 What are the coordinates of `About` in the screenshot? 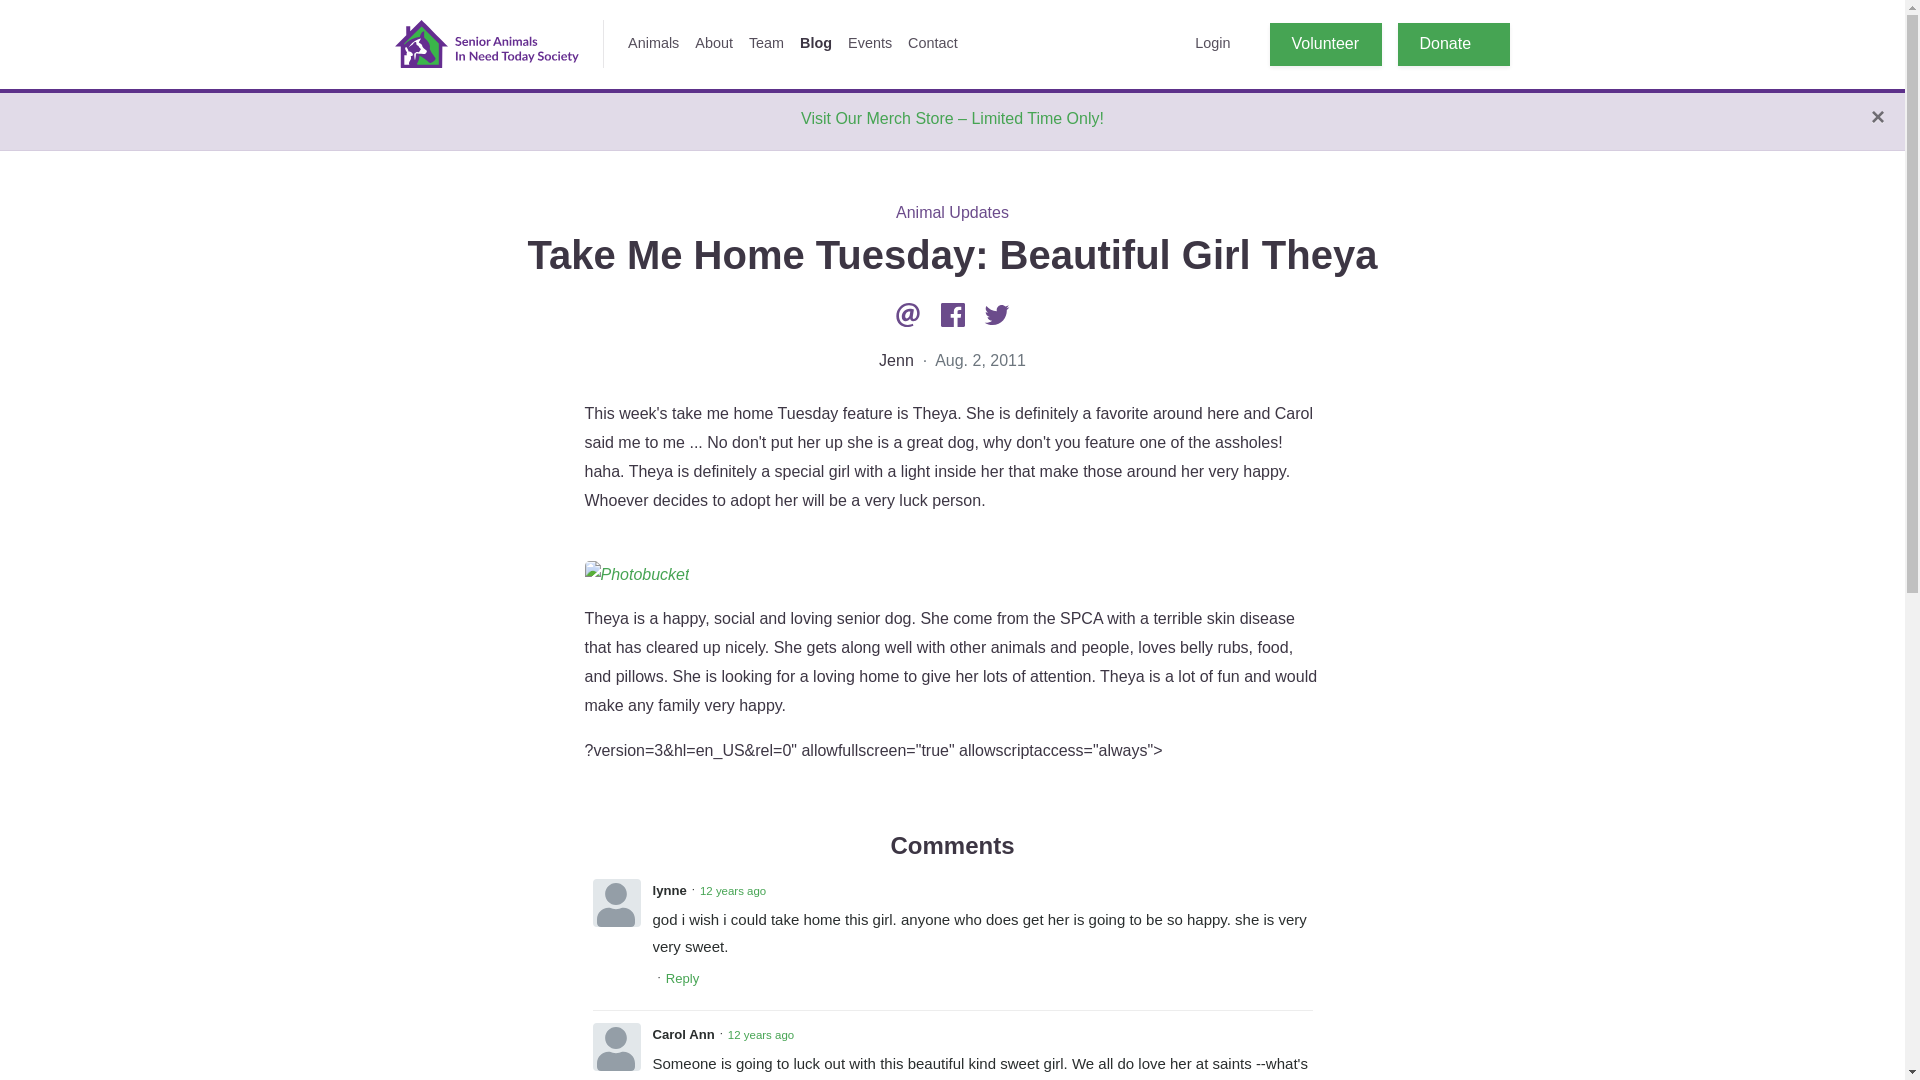 It's located at (714, 43).